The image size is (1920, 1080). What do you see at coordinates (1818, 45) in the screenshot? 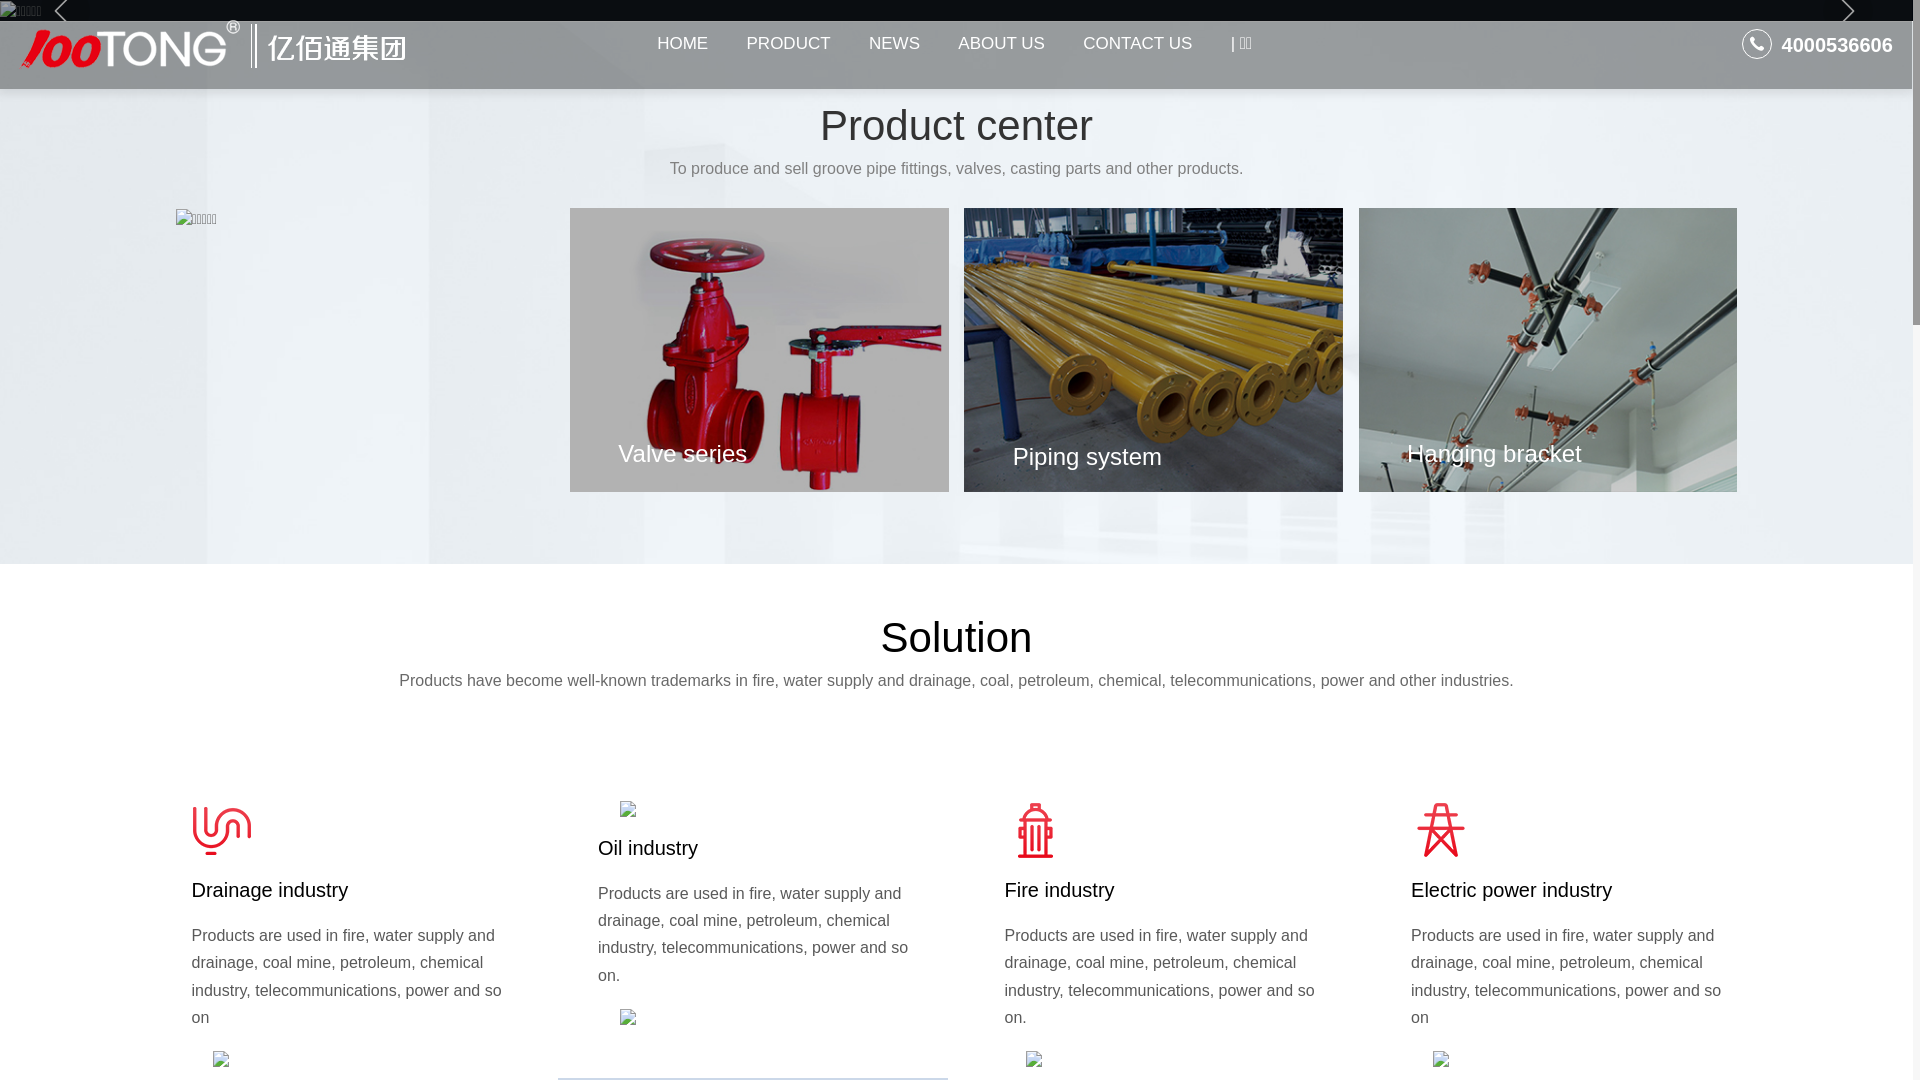
I see `4000536606` at bounding box center [1818, 45].